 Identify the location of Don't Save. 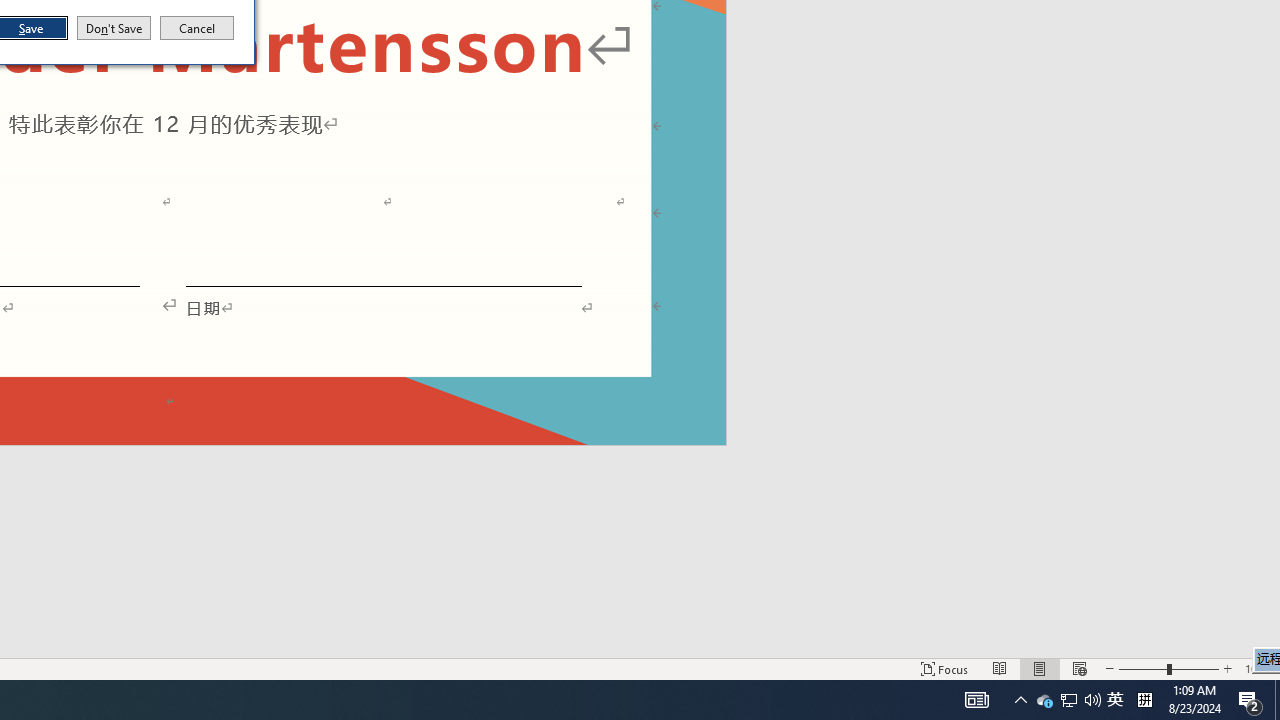
(944, 668).